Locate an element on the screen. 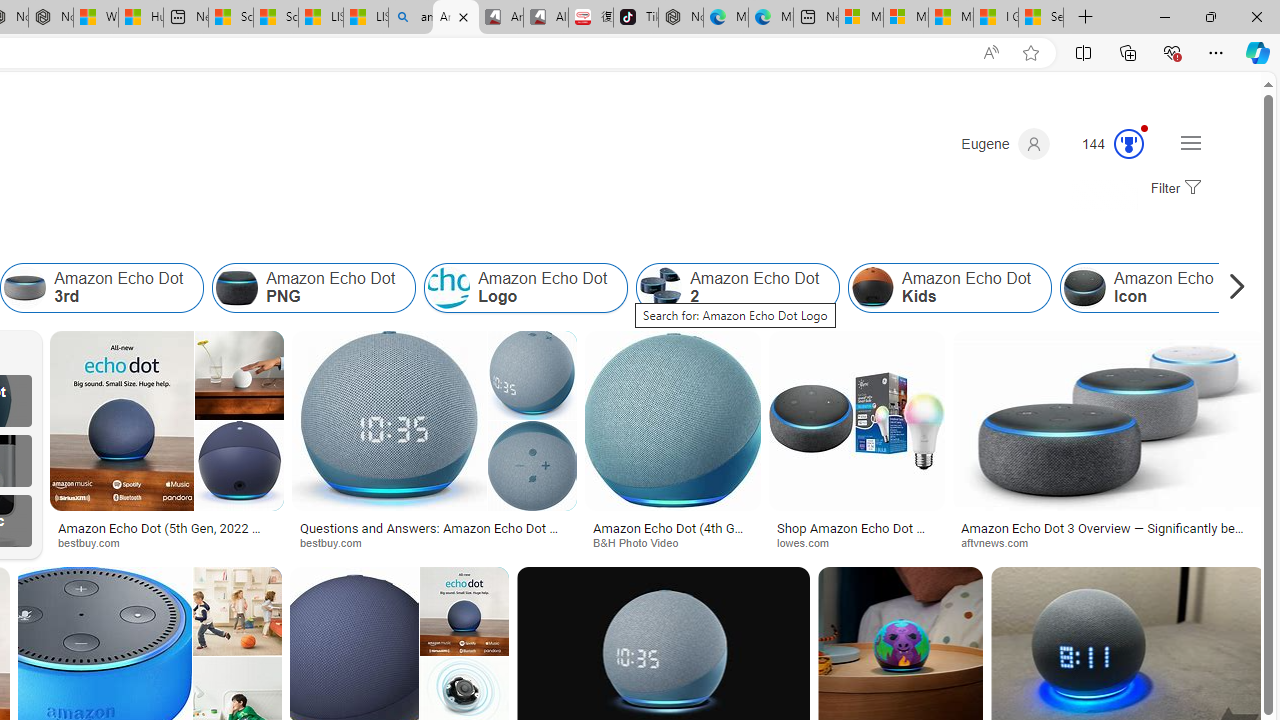 The image size is (1280, 720). bestbuy.com is located at coordinates (434, 542).